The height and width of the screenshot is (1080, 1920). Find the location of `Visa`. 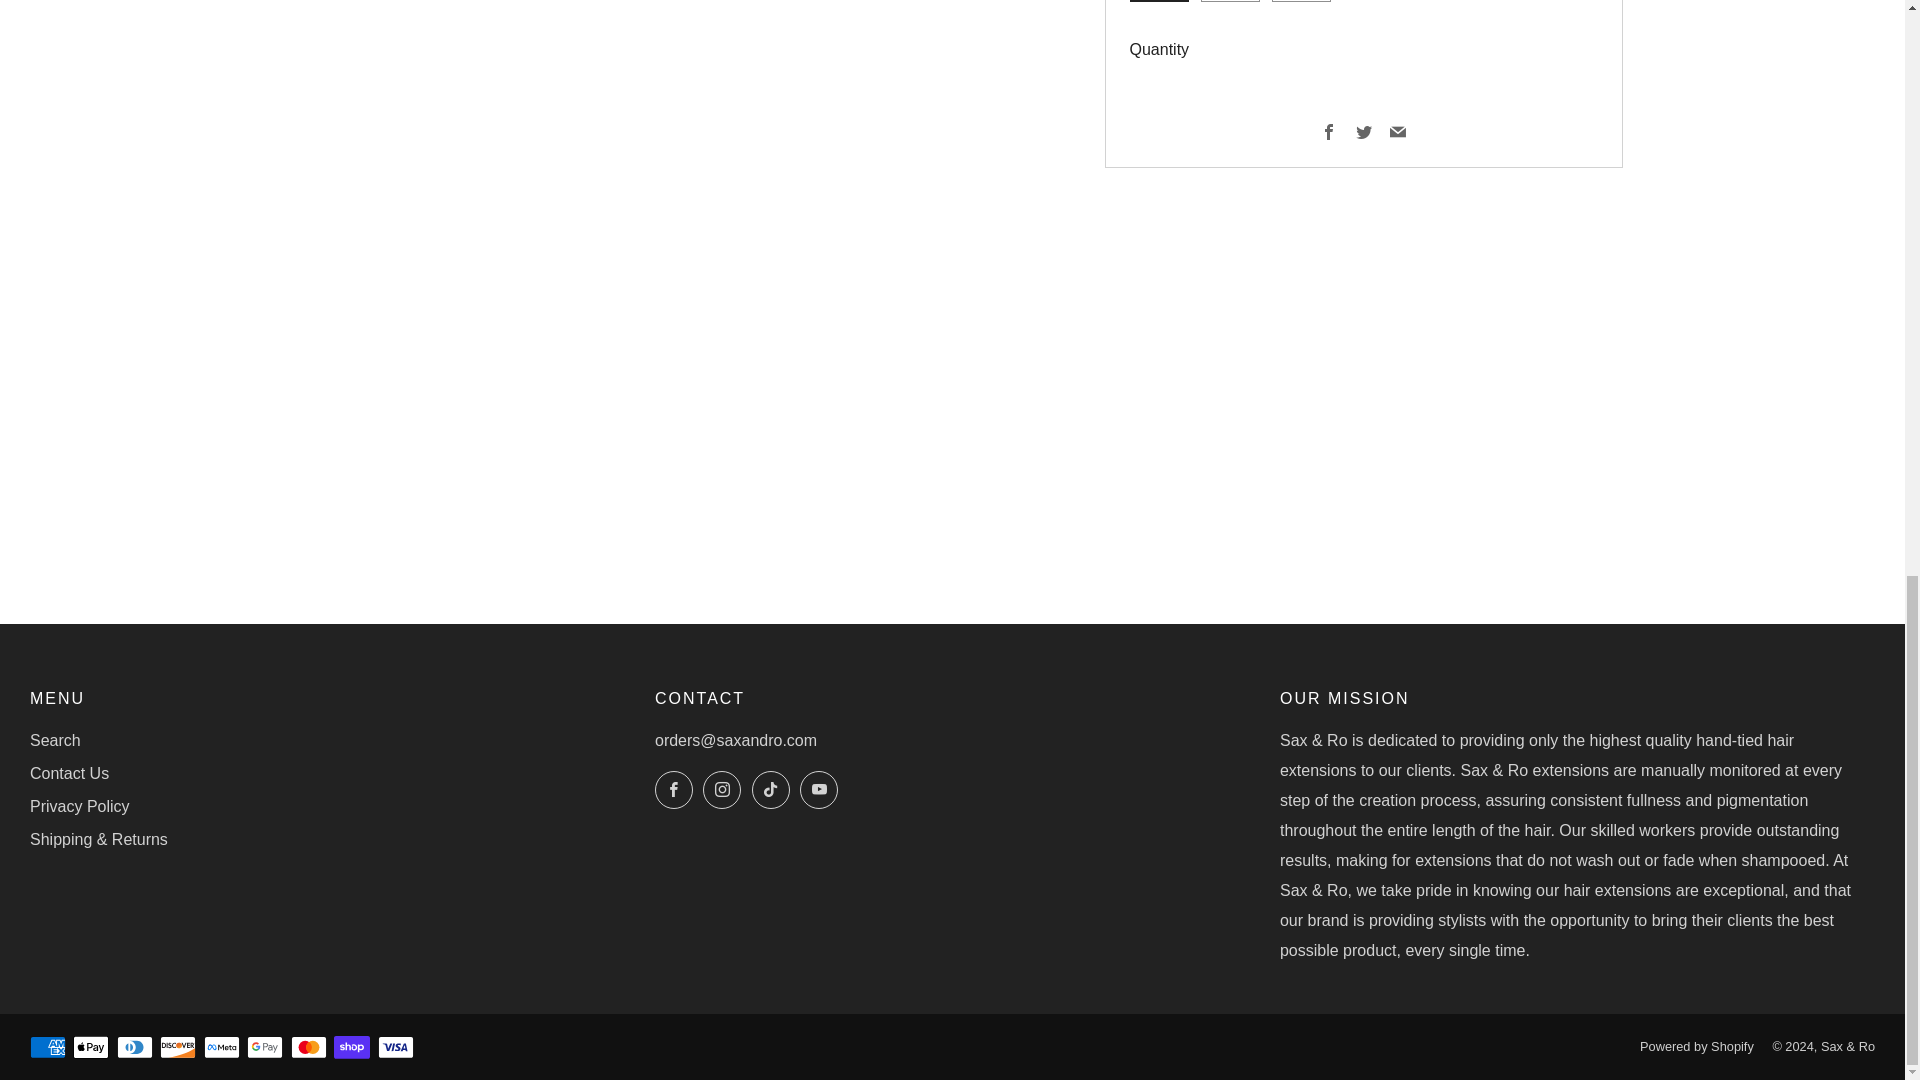

Visa is located at coordinates (396, 1048).